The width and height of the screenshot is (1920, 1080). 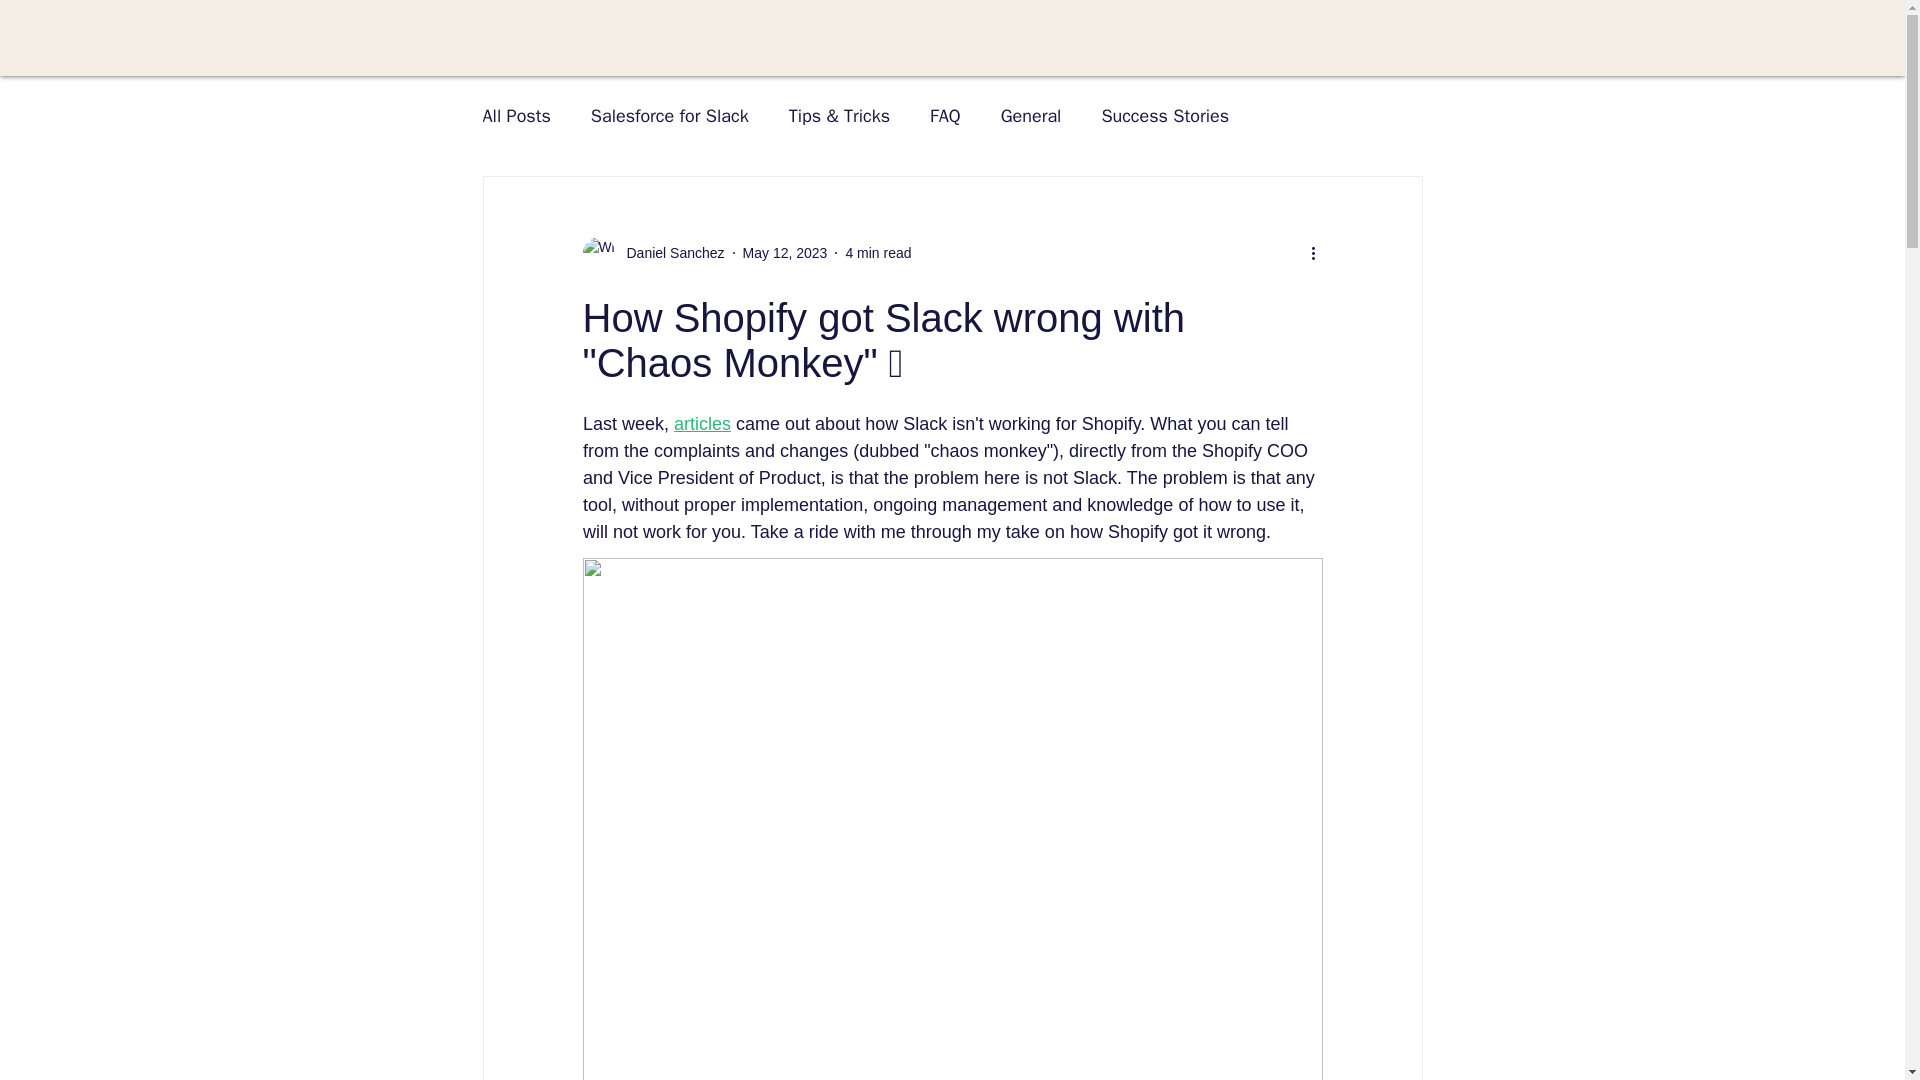 What do you see at coordinates (652, 252) in the screenshot?
I see `Daniel Sanchez` at bounding box center [652, 252].